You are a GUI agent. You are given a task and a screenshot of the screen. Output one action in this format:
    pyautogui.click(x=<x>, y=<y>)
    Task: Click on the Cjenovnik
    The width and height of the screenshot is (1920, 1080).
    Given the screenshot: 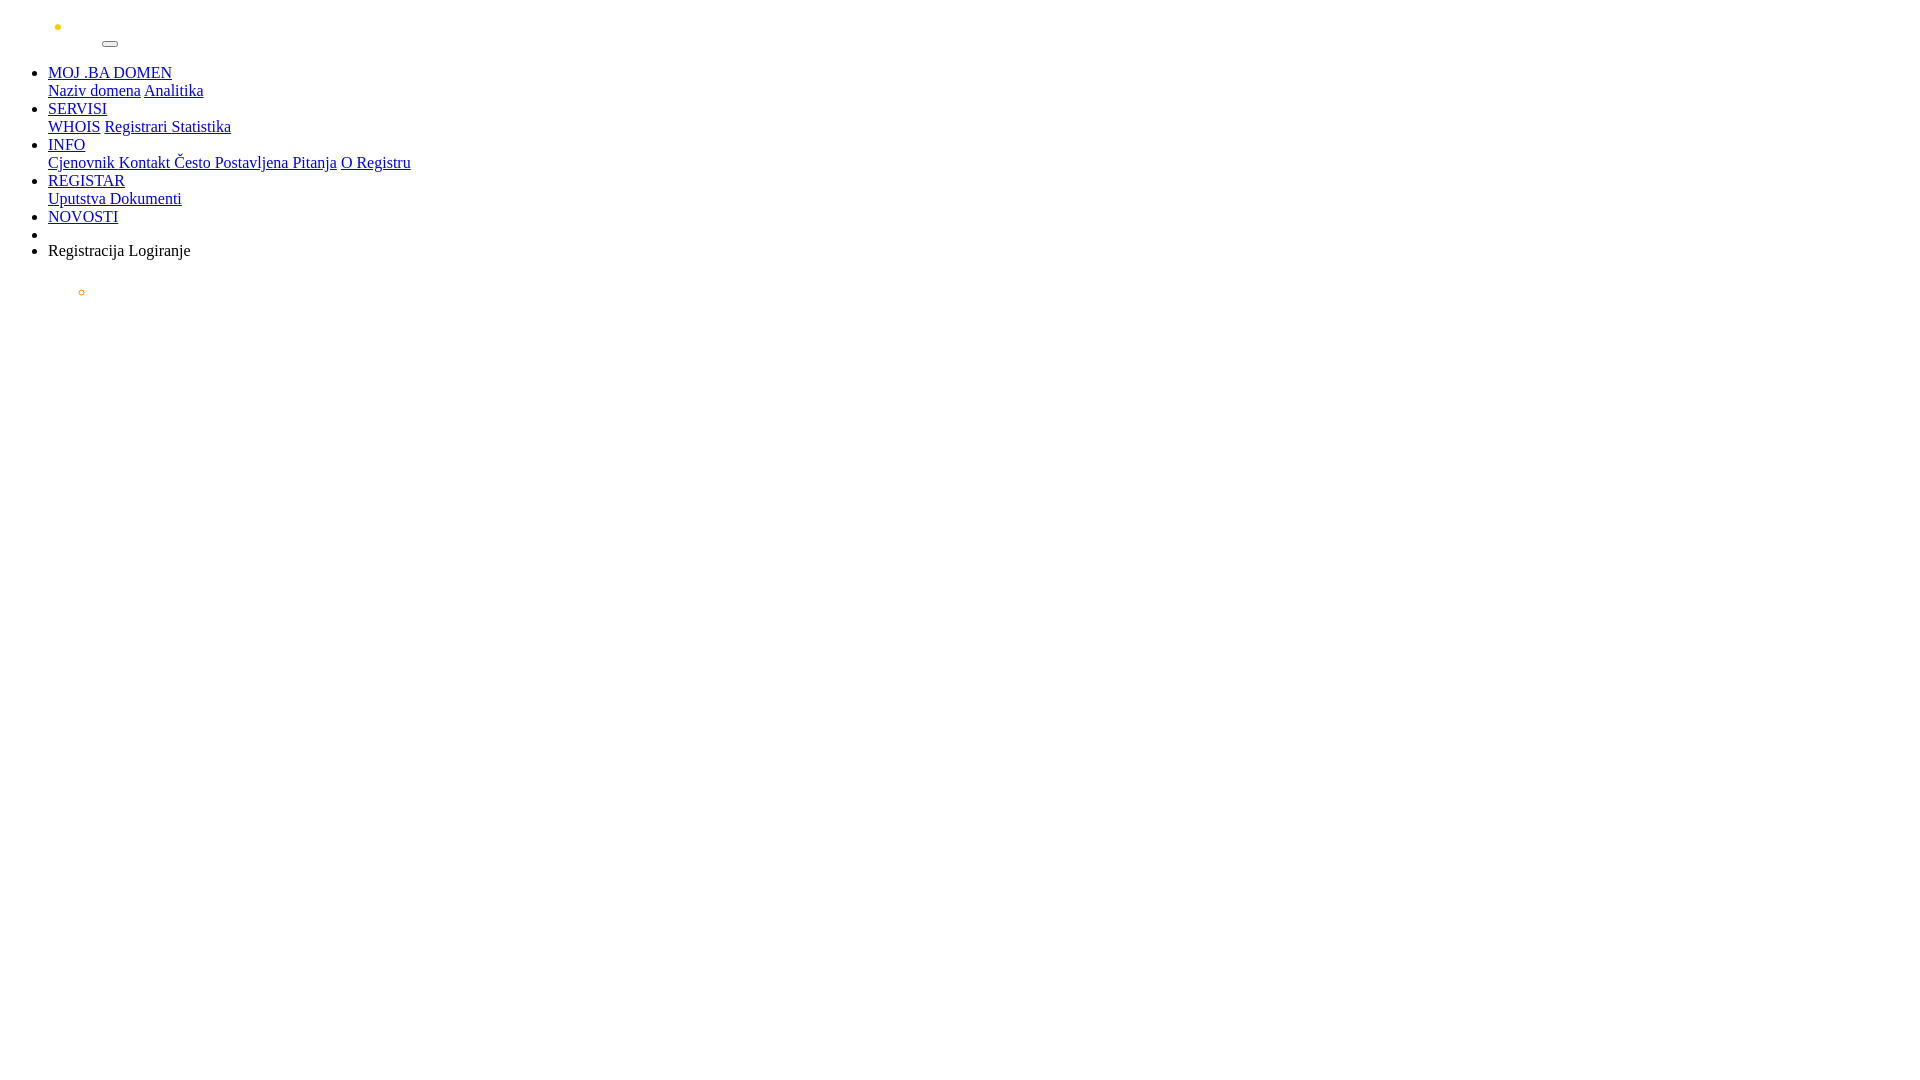 What is the action you would take?
    pyautogui.click(x=84, y=162)
    